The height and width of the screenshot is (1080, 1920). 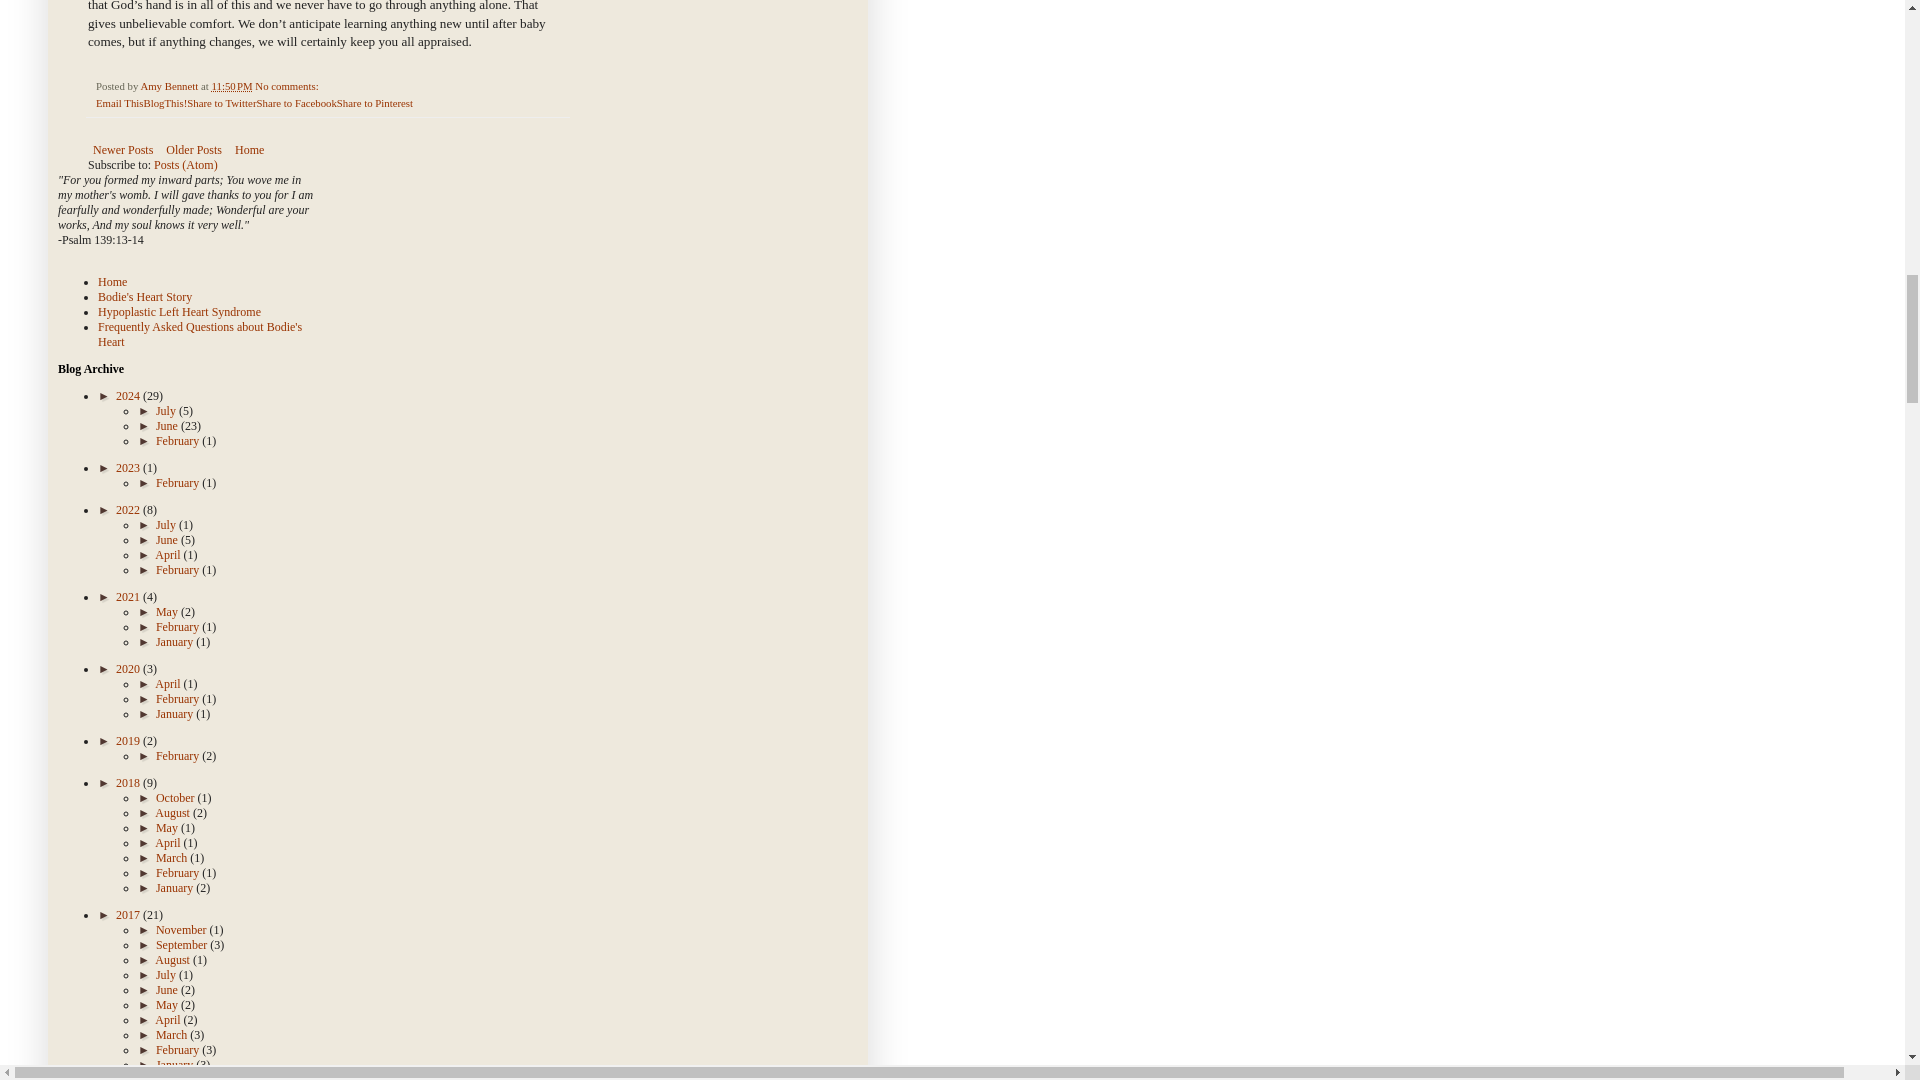 I want to click on Amy Bennett, so click(x=170, y=85).